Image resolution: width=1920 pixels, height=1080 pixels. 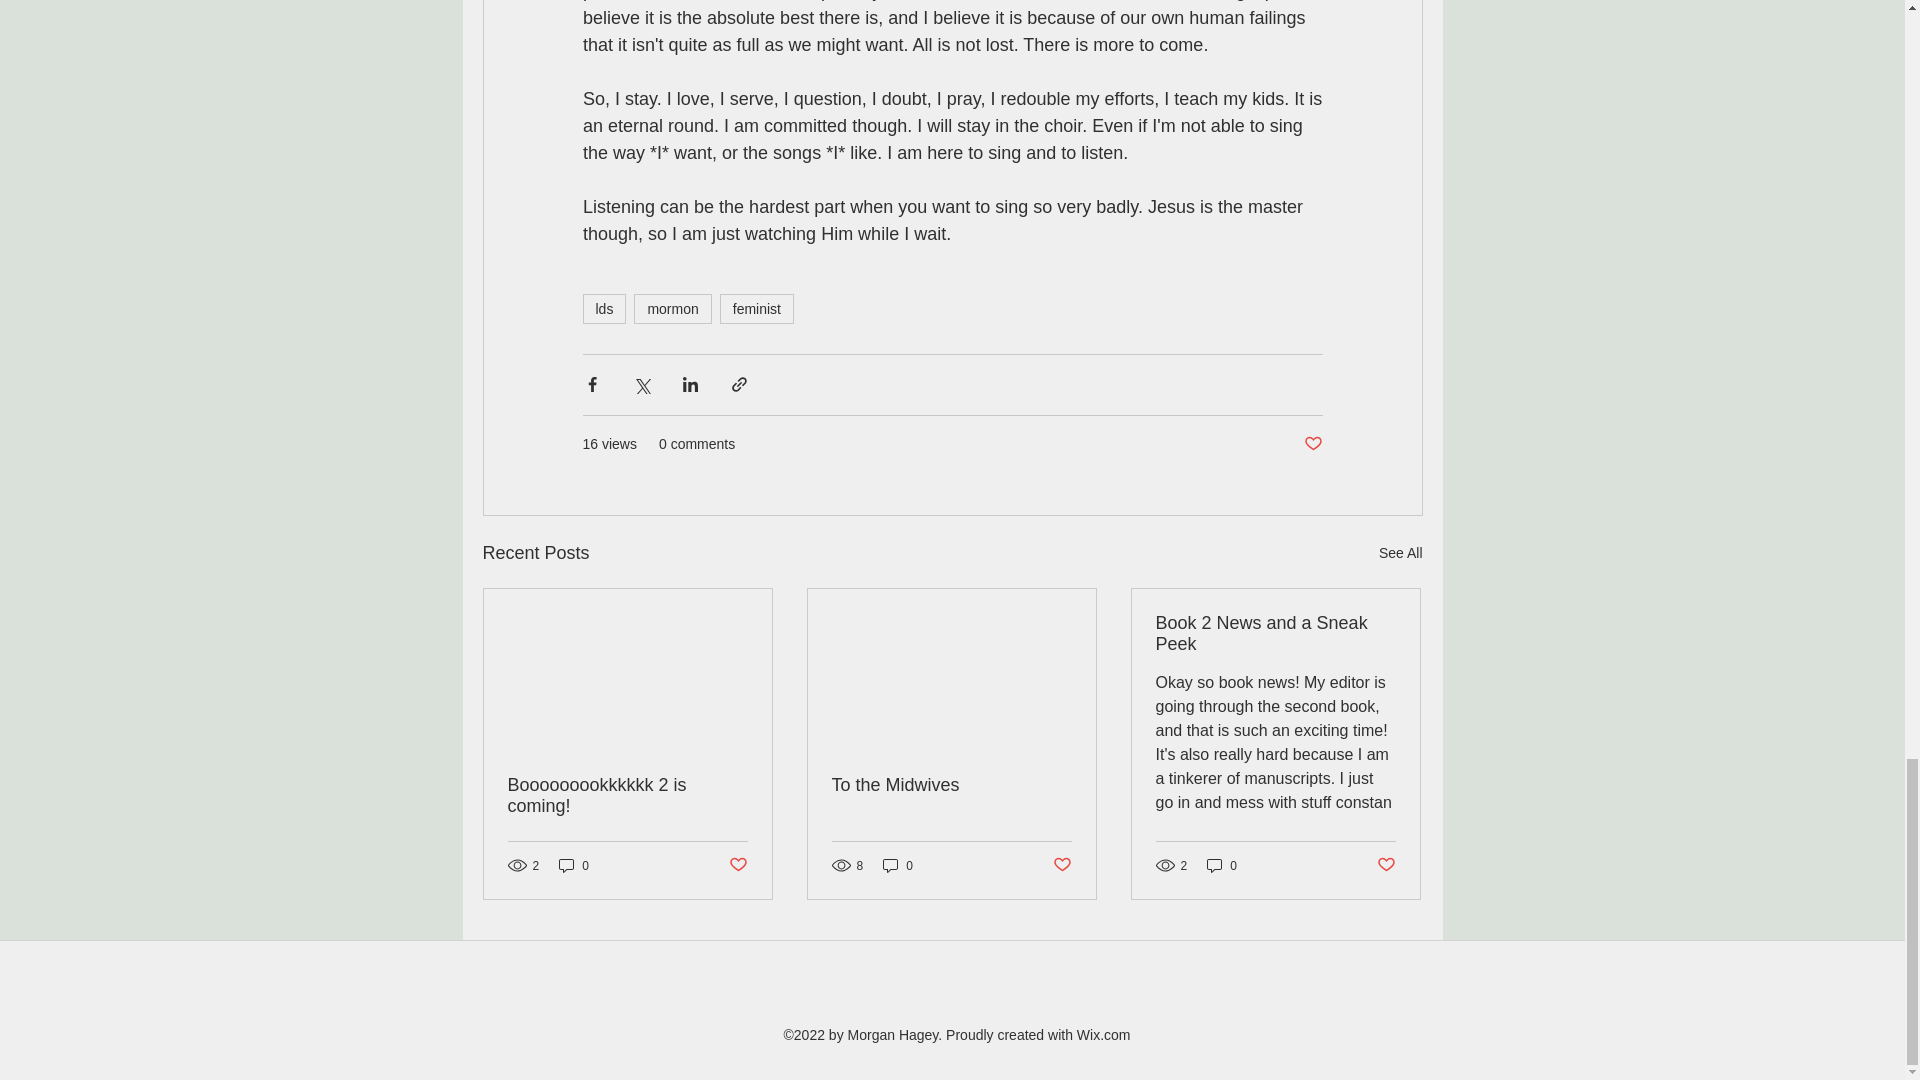 I want to click on 0, so click(x=574, y=865).